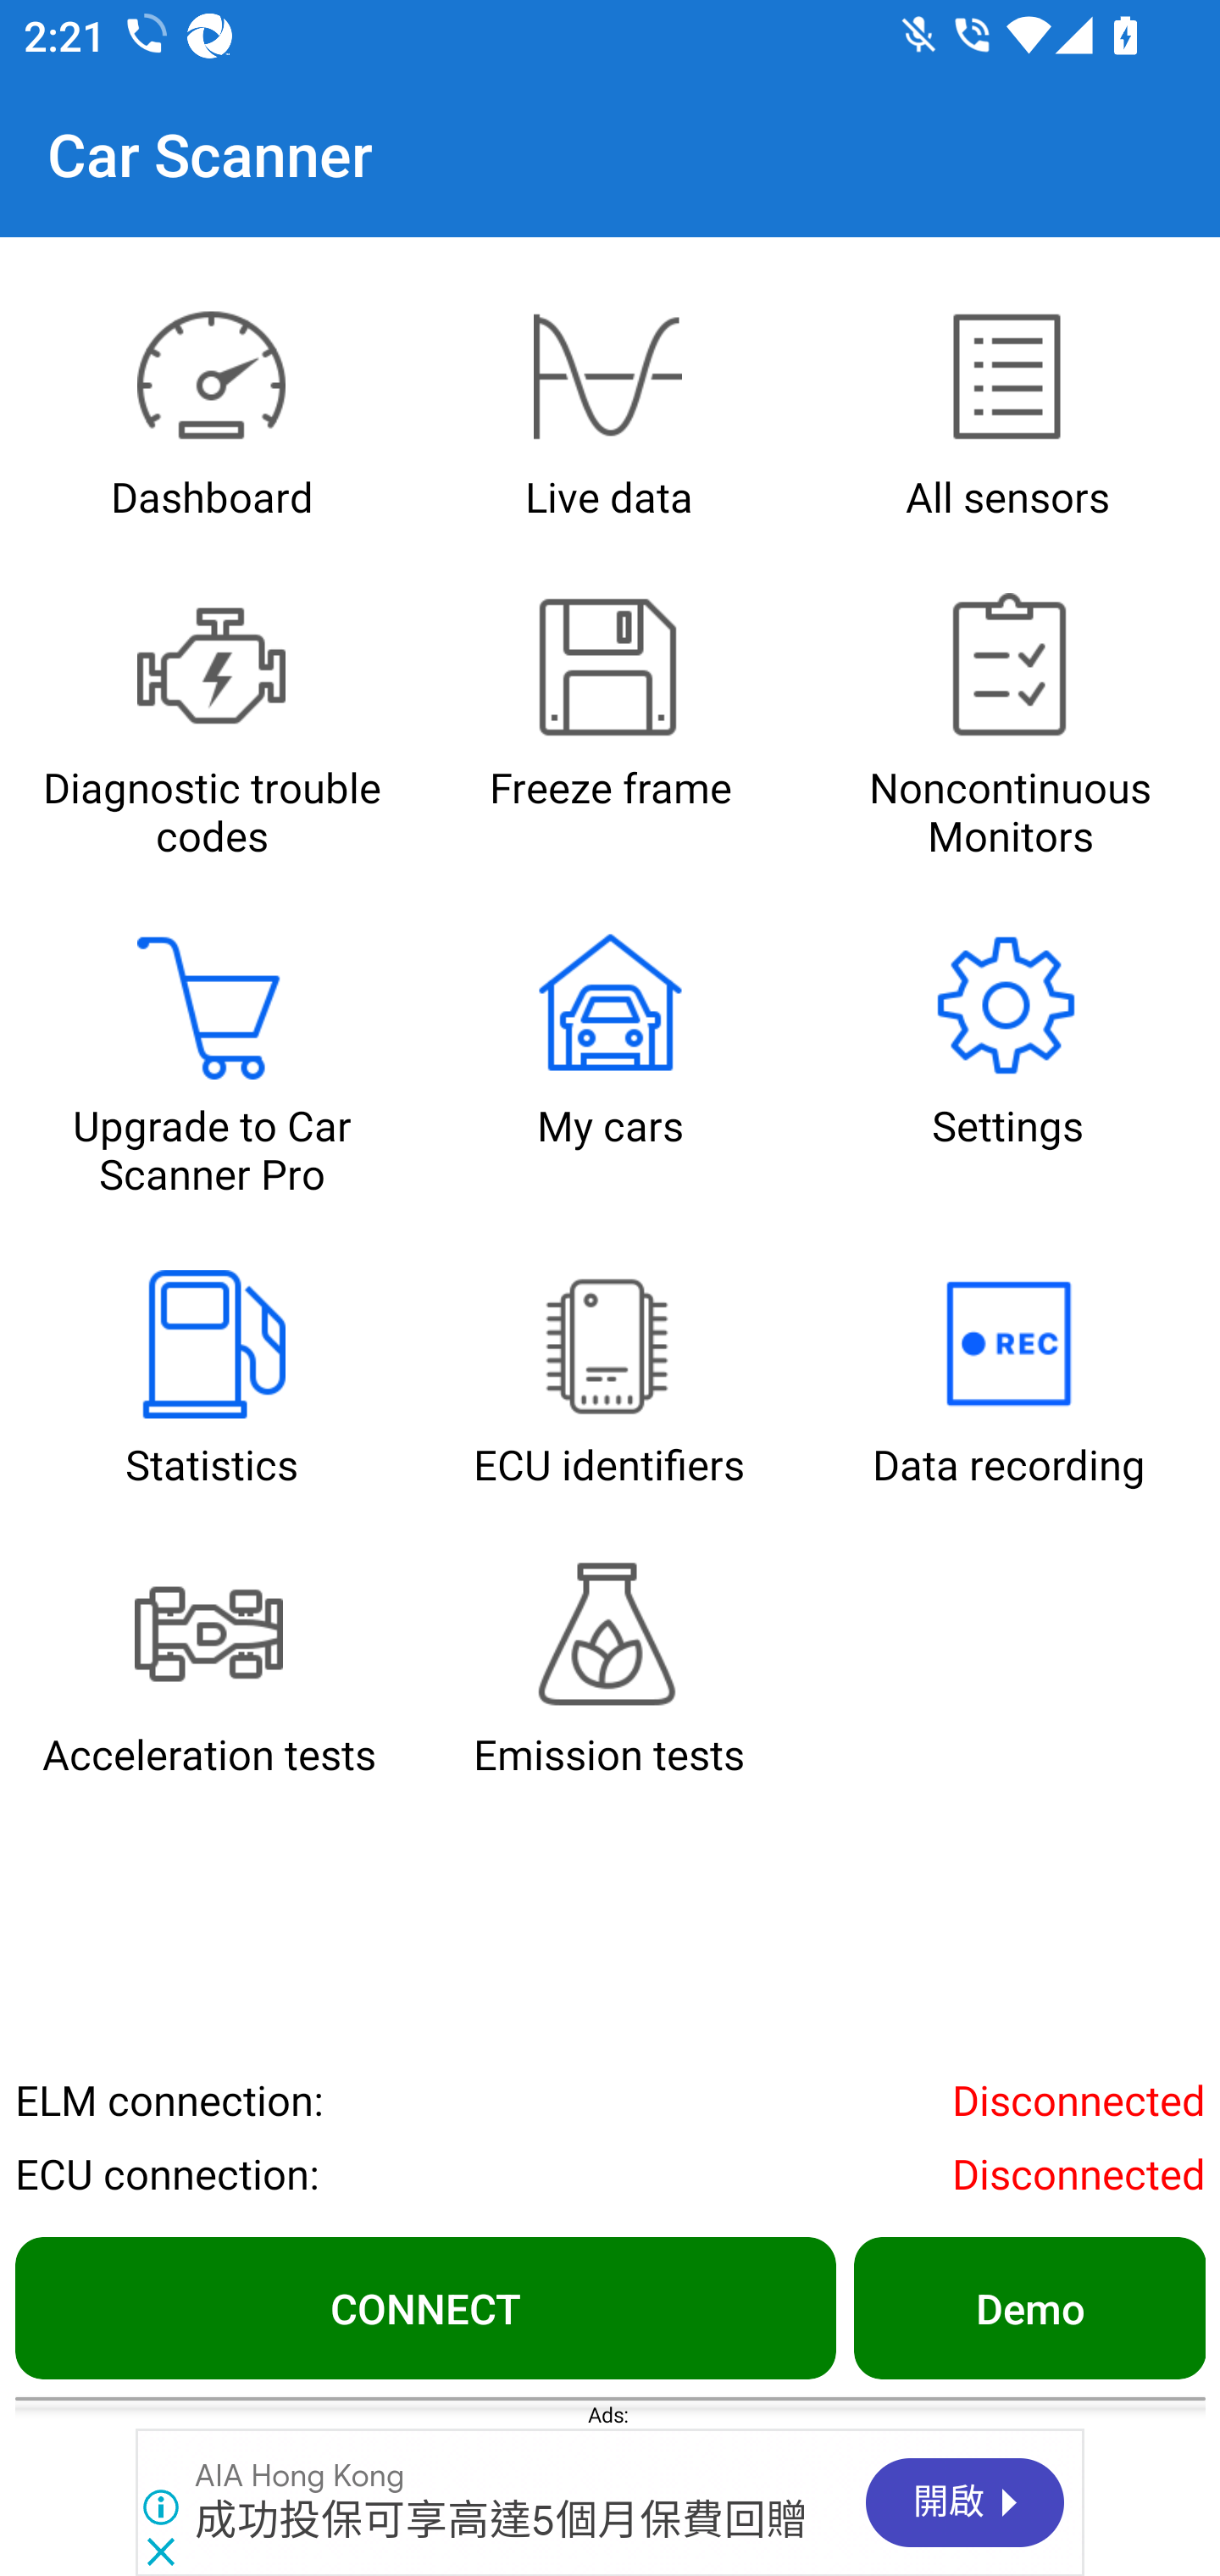 The image size is (1220, 2576). Describe the element at coordinates (425, 2307) in the screenshot. I see `CONNECT` at that location.